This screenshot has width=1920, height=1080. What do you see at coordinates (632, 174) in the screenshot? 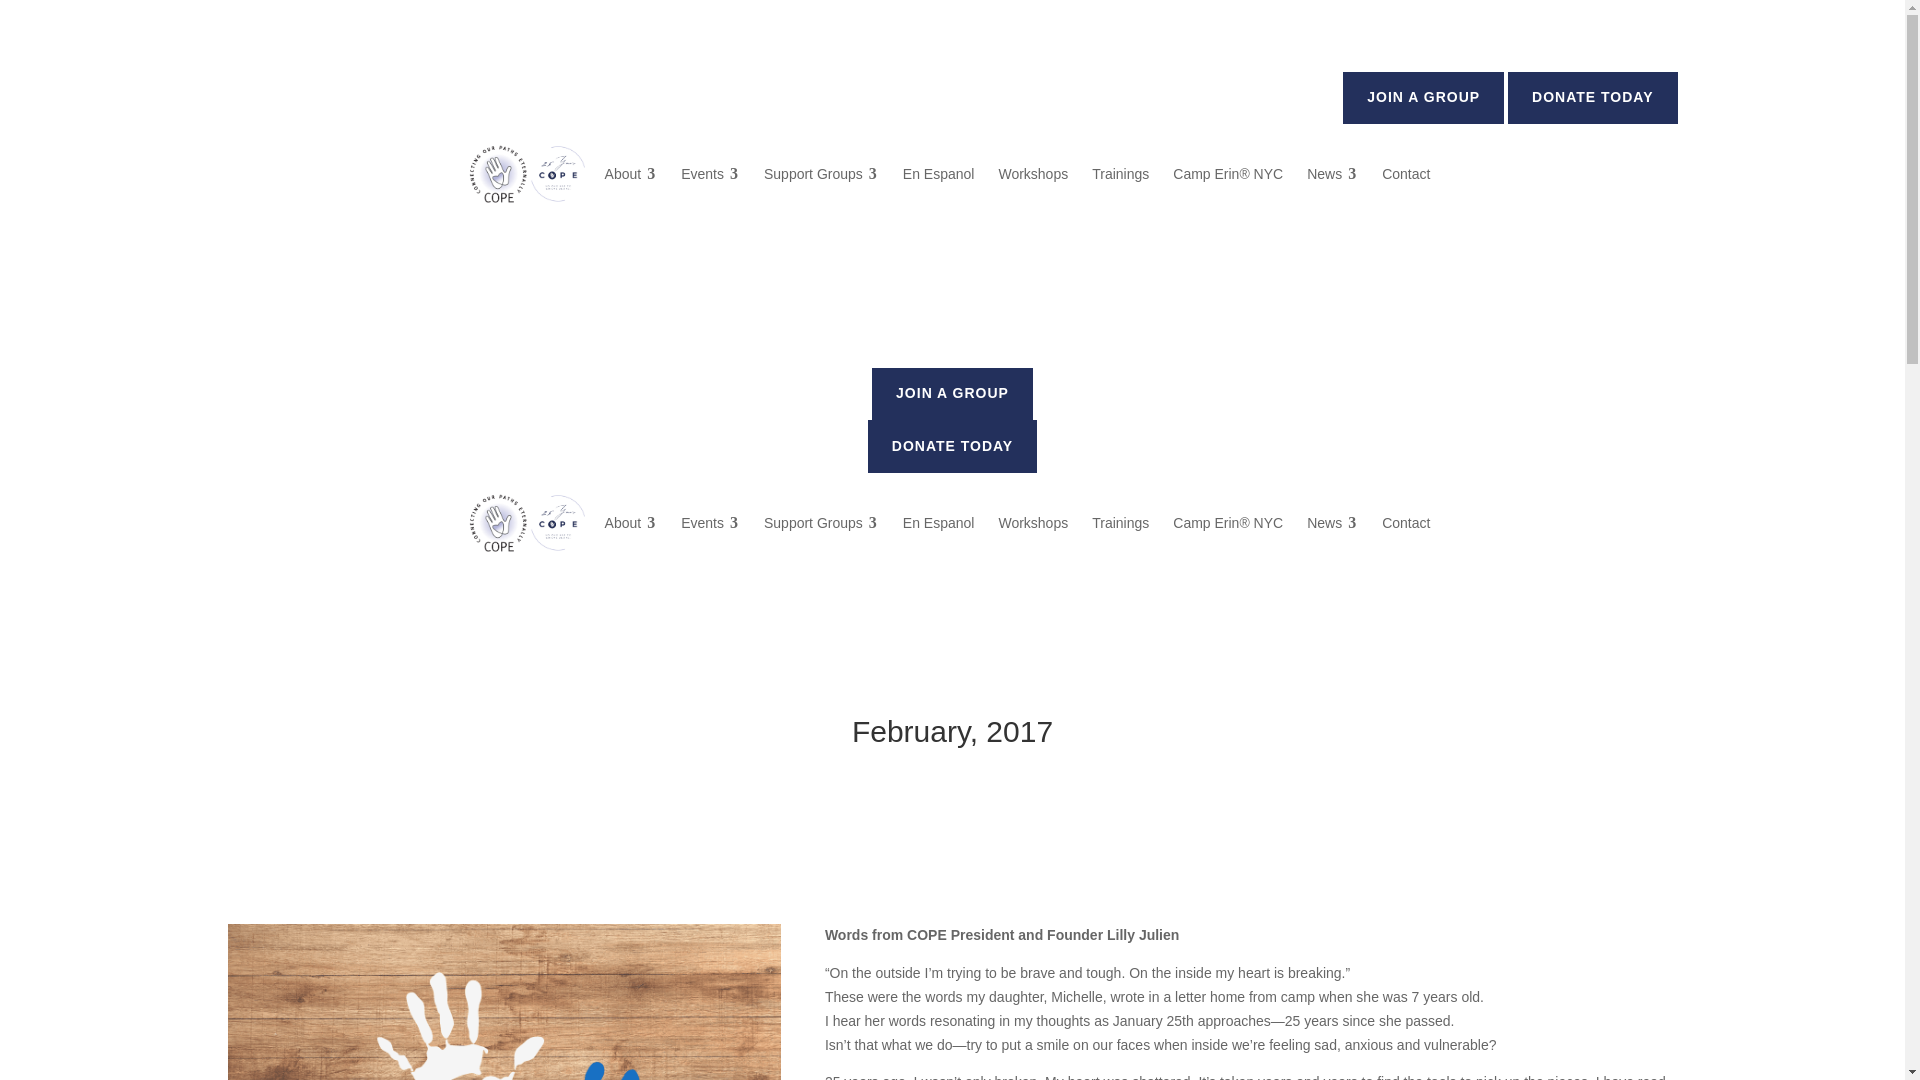
I see `About` at bounding box center [632, 174].